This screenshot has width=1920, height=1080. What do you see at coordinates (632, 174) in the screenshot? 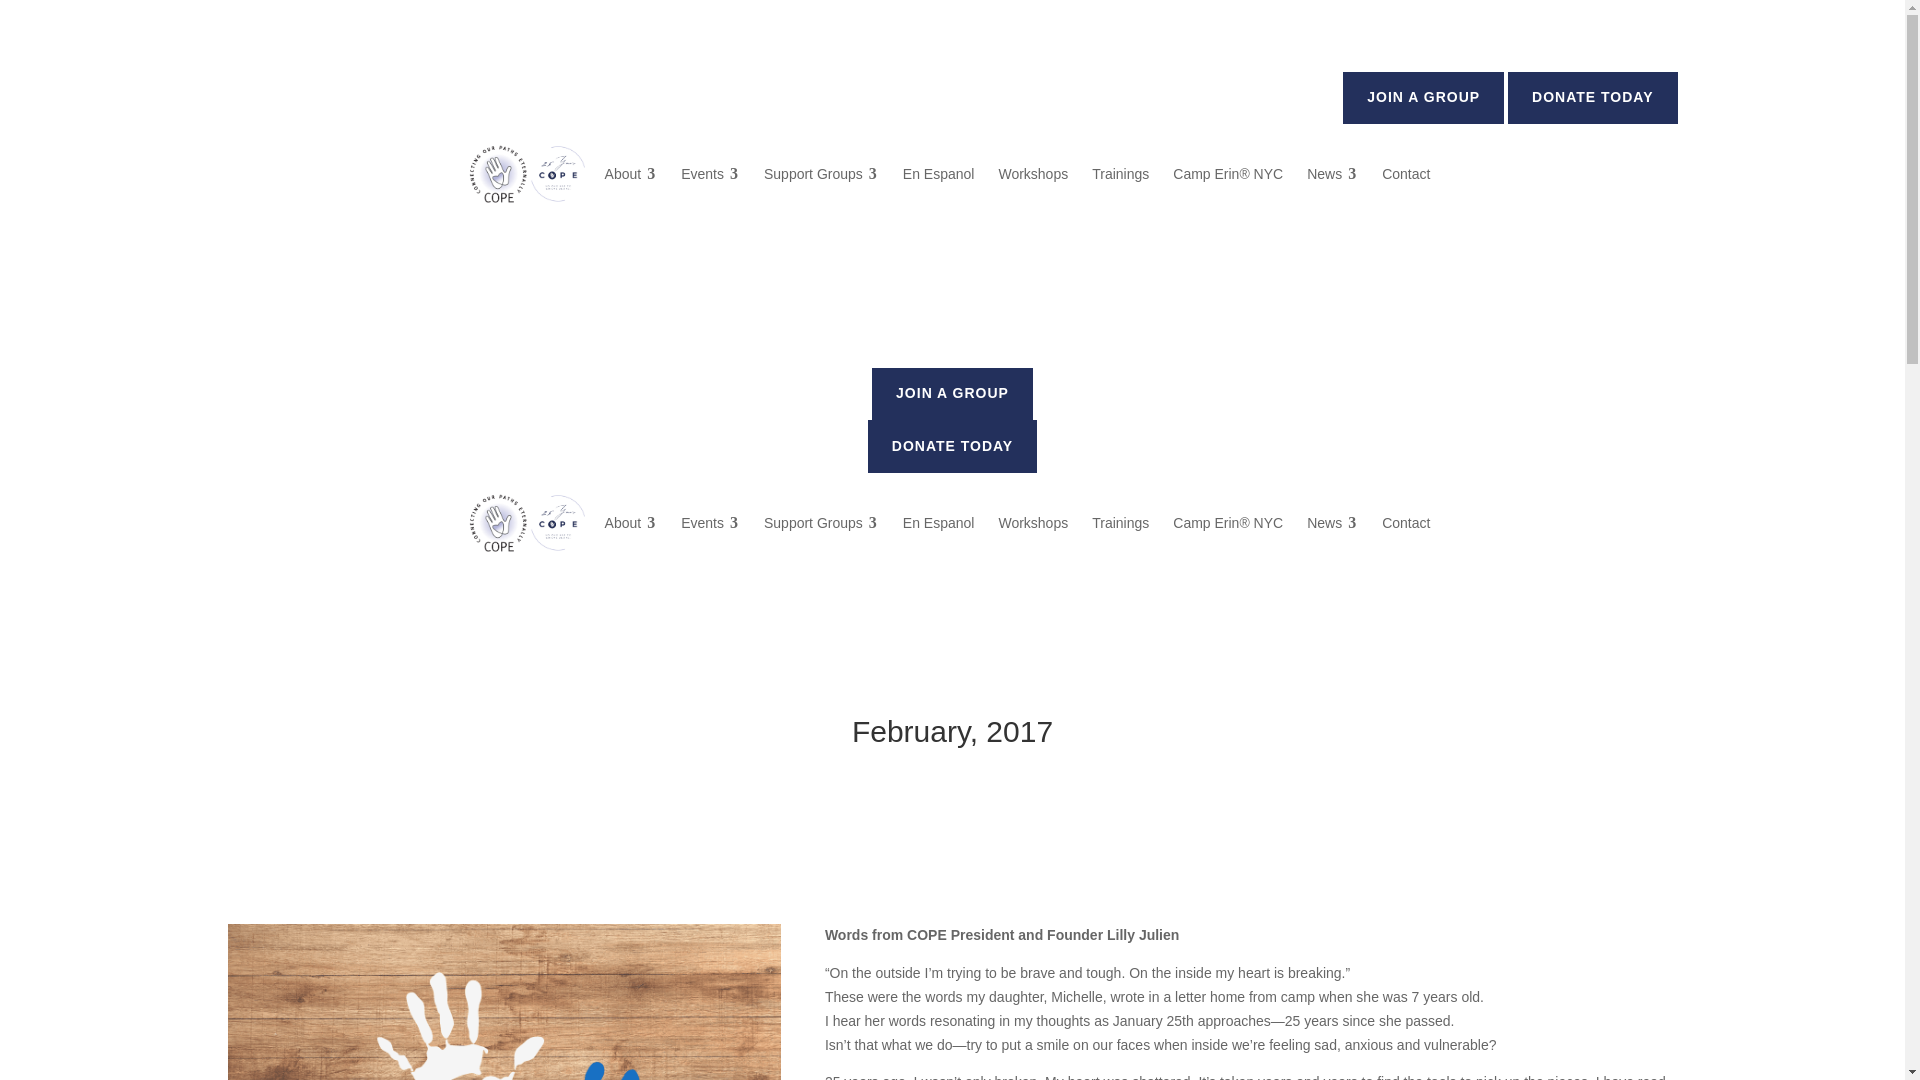
I see `About` at bounding box center [632, 174].